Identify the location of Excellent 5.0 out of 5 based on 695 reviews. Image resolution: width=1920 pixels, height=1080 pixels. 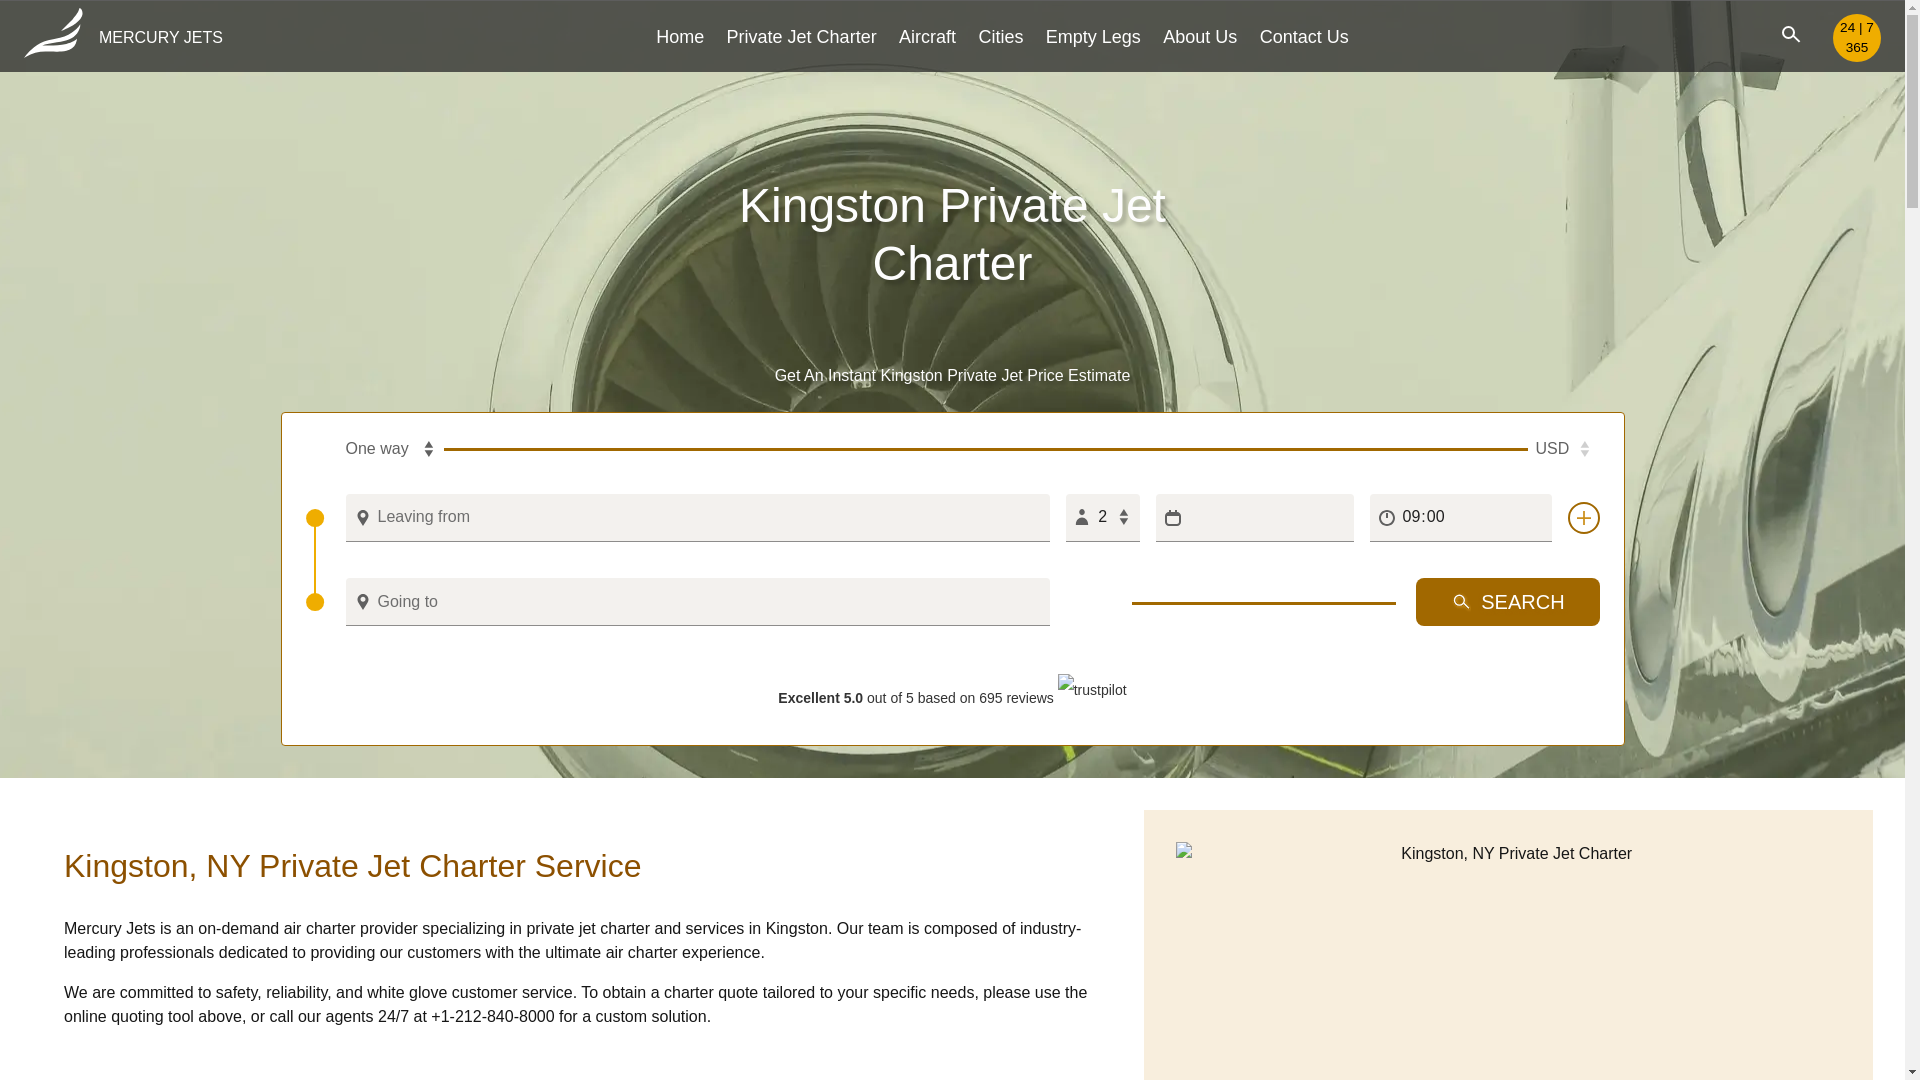
(951, 698).